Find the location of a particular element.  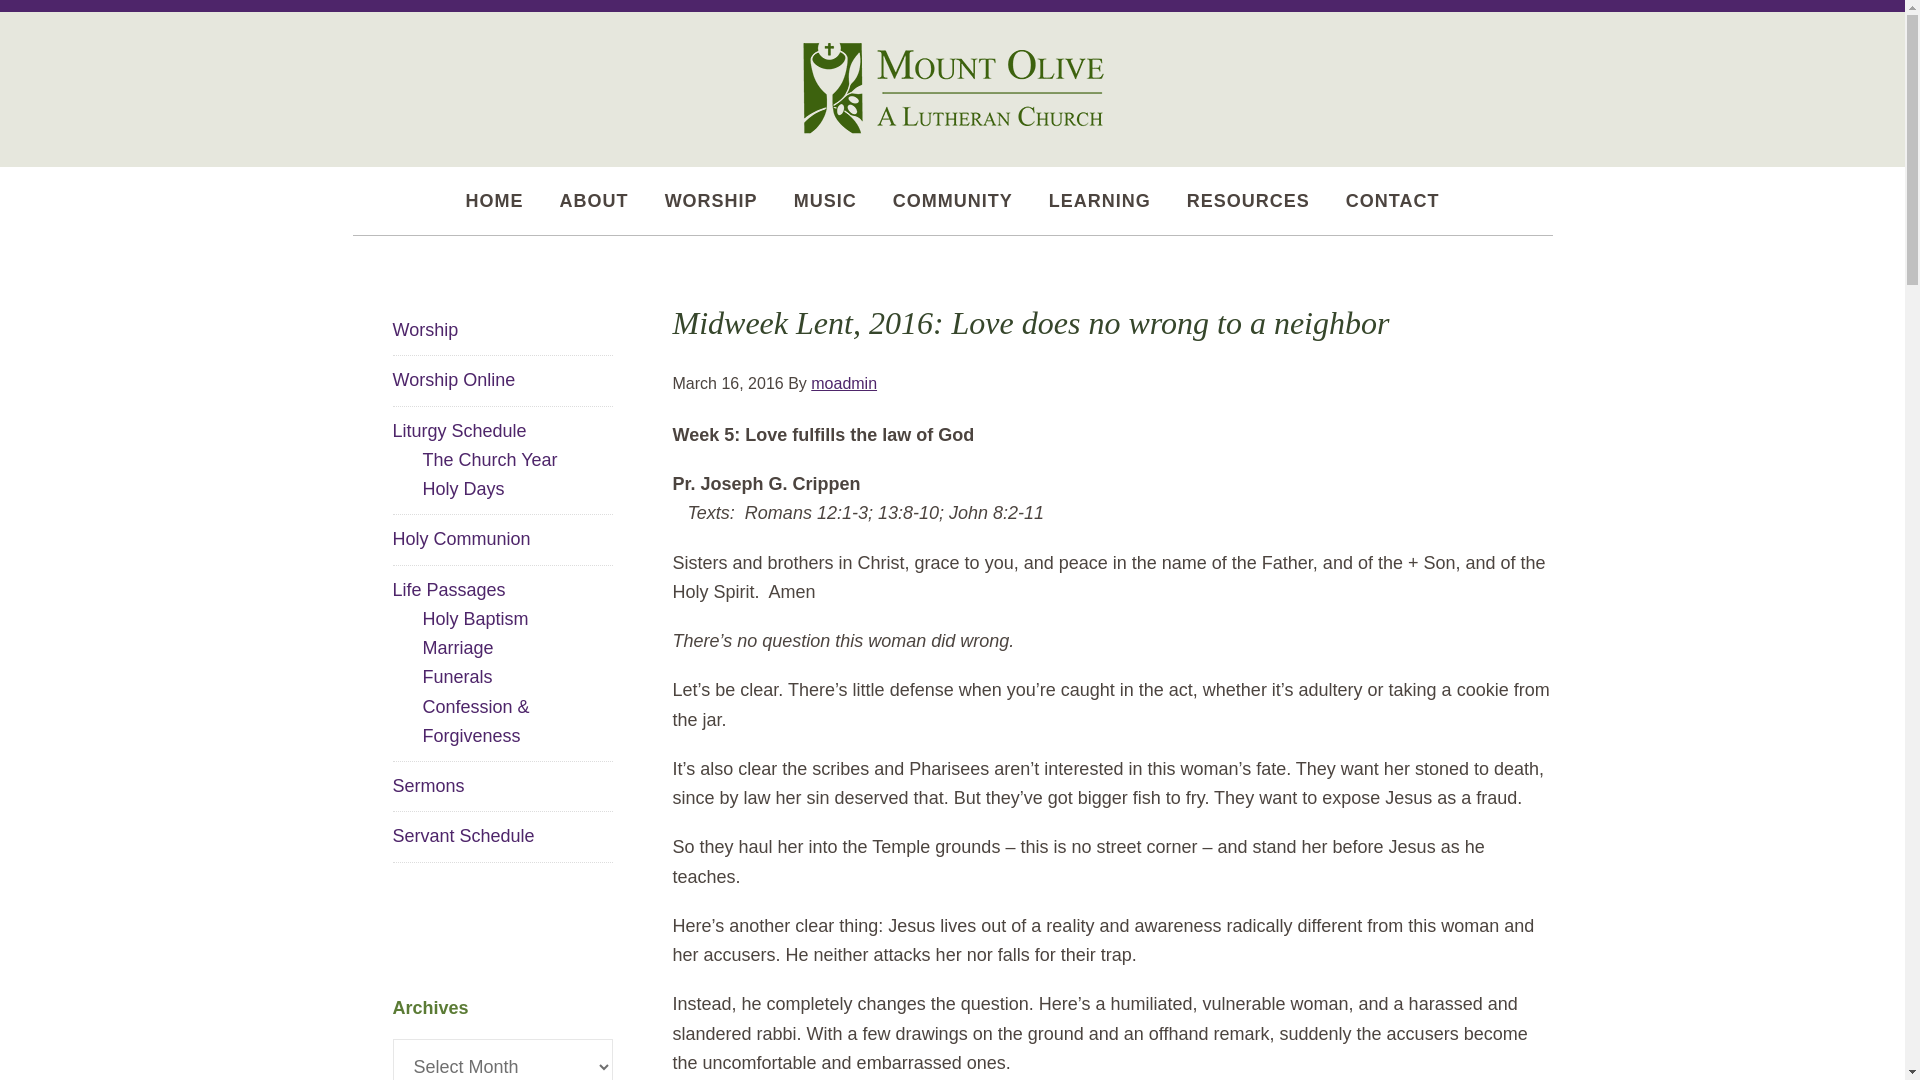

COMMUNITY is located at coordinates (952, 200).